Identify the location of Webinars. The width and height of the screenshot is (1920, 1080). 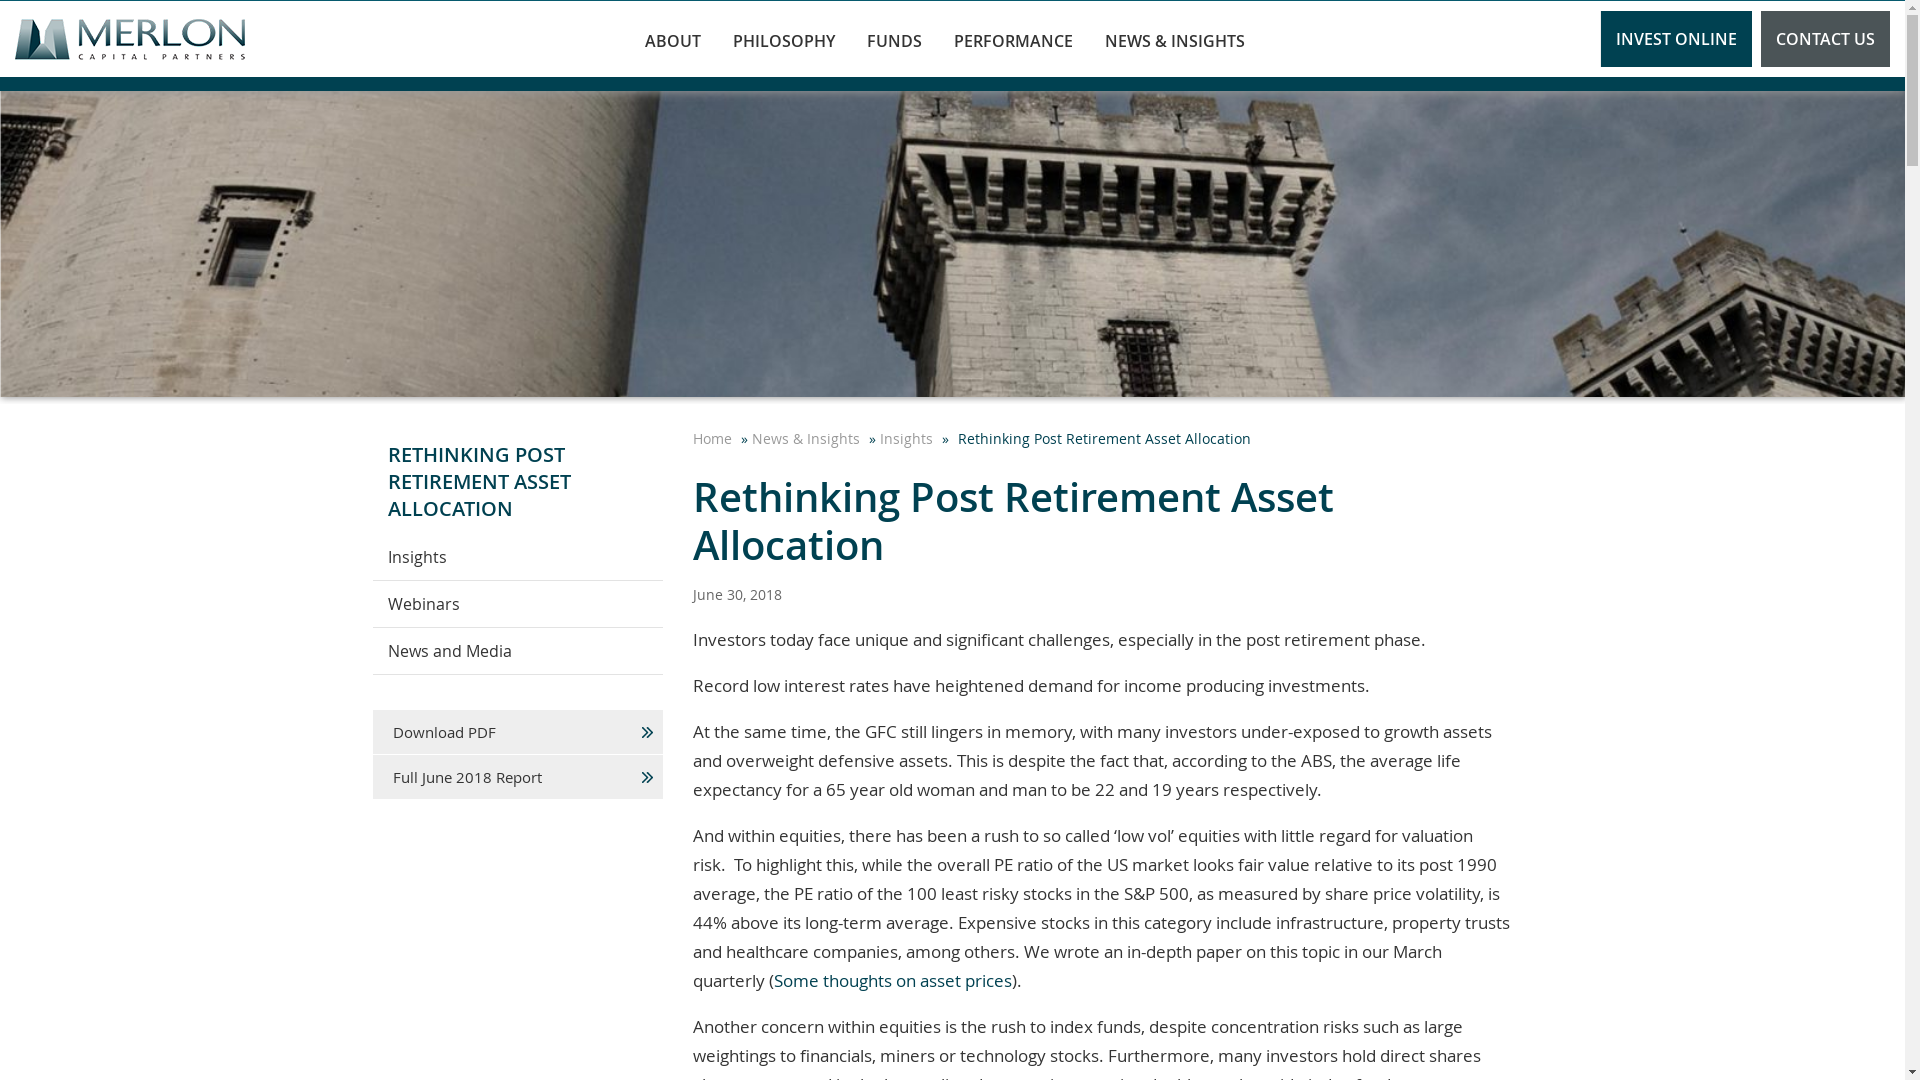
(517, 604).